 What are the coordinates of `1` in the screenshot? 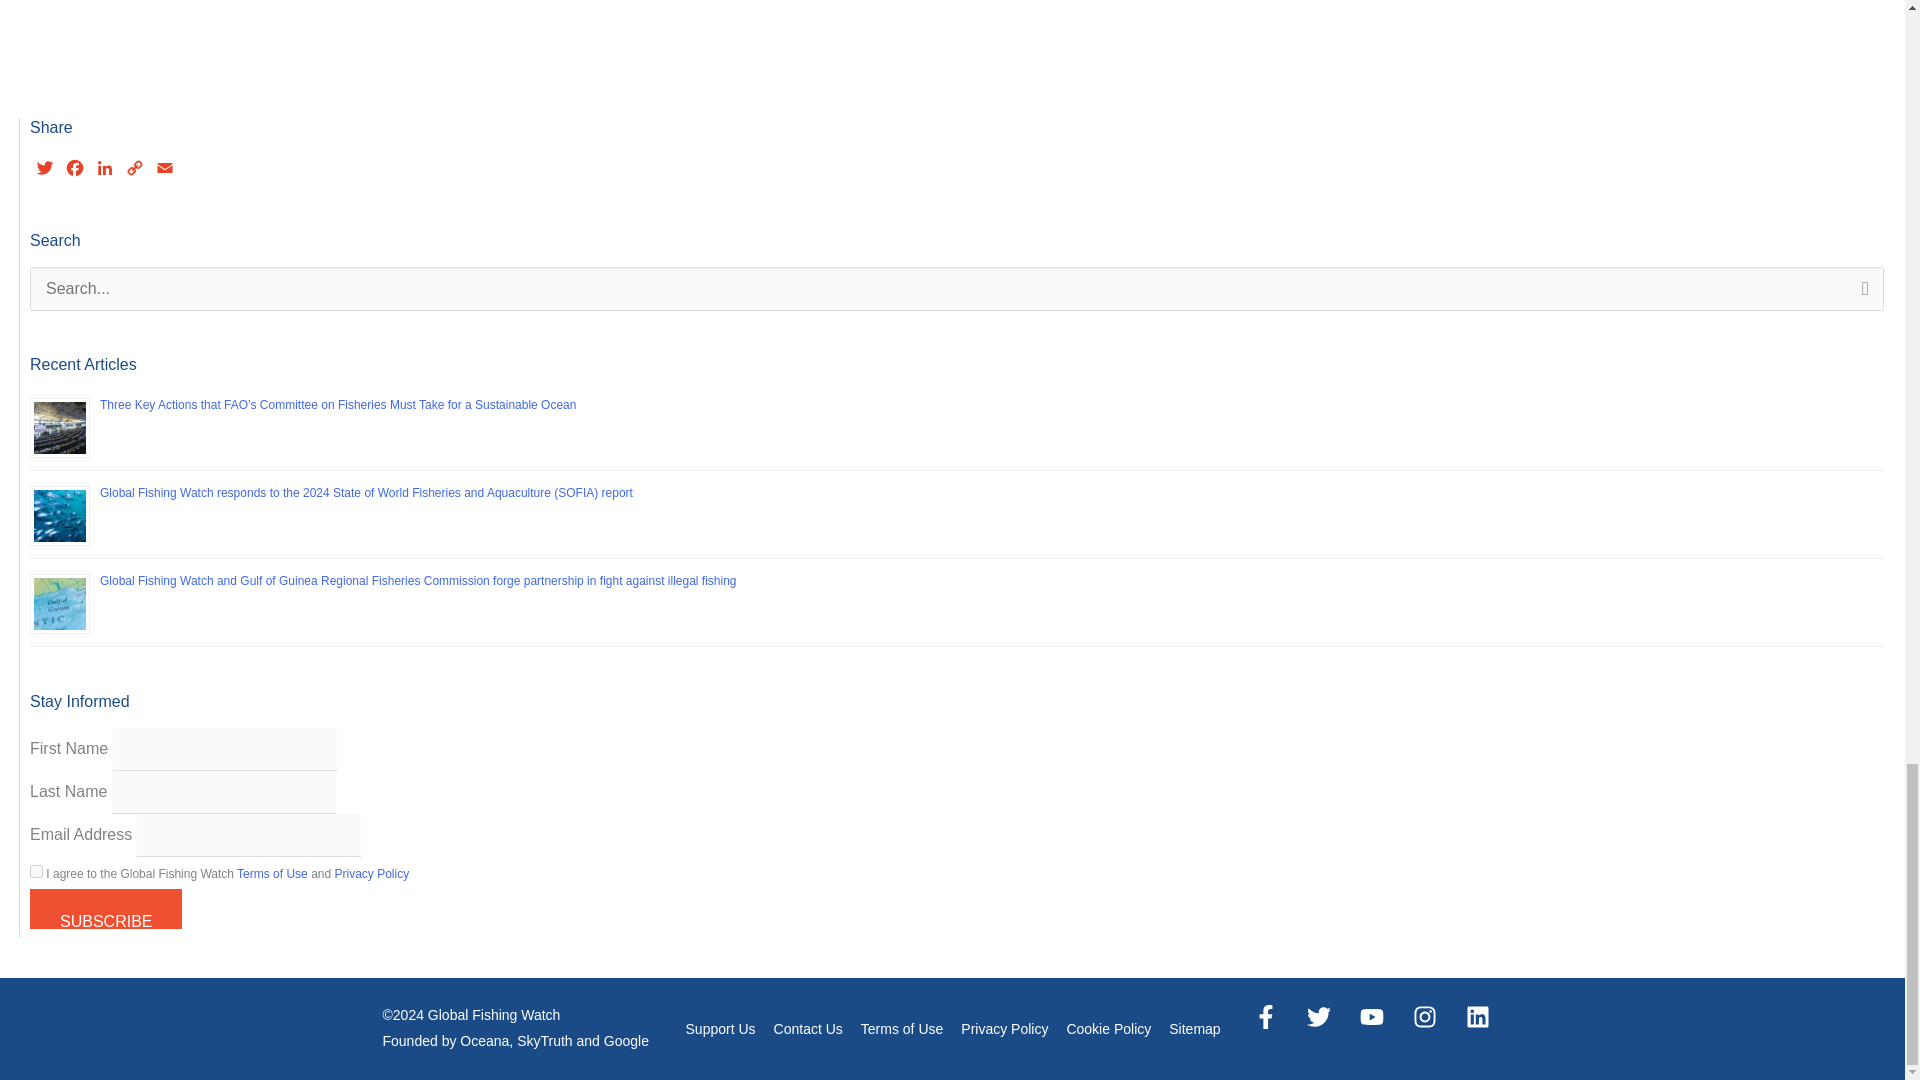 It's located at (36, 872).